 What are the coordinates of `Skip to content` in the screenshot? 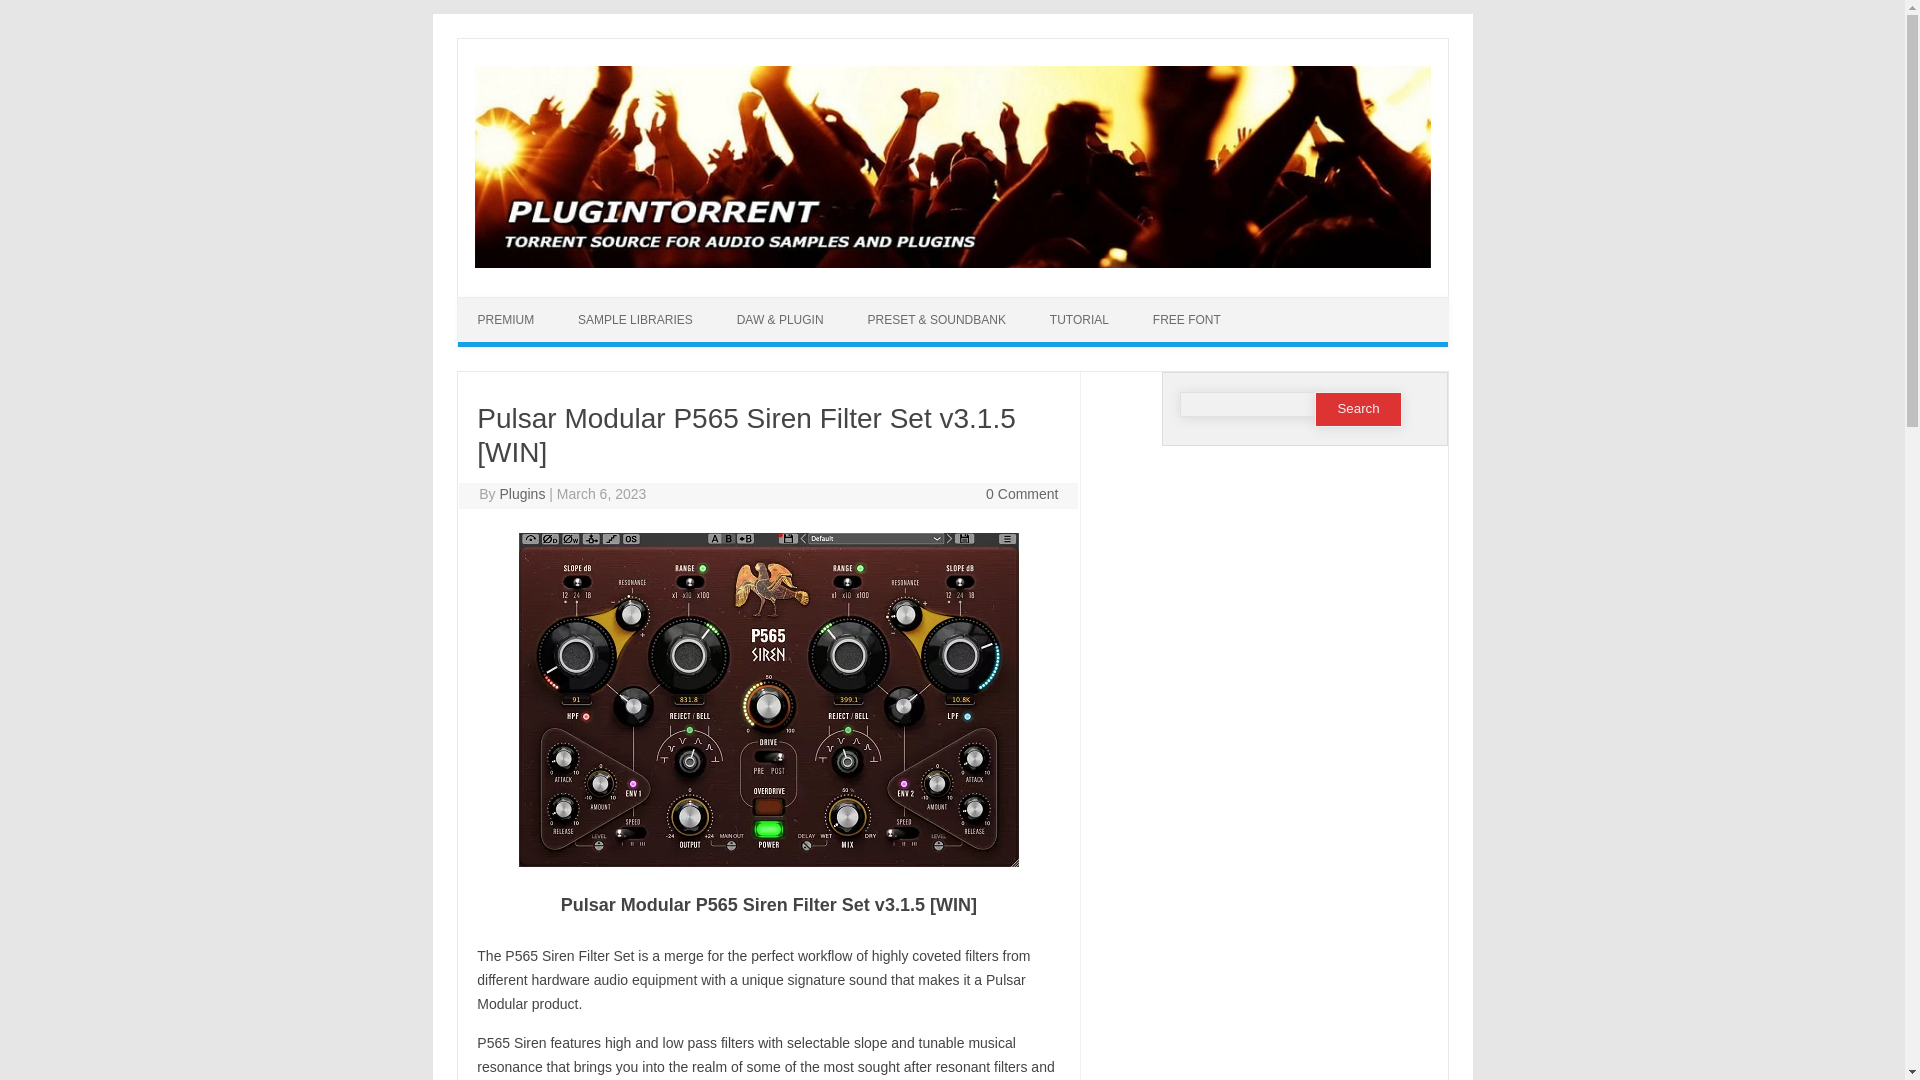 It's located at (998, 304).